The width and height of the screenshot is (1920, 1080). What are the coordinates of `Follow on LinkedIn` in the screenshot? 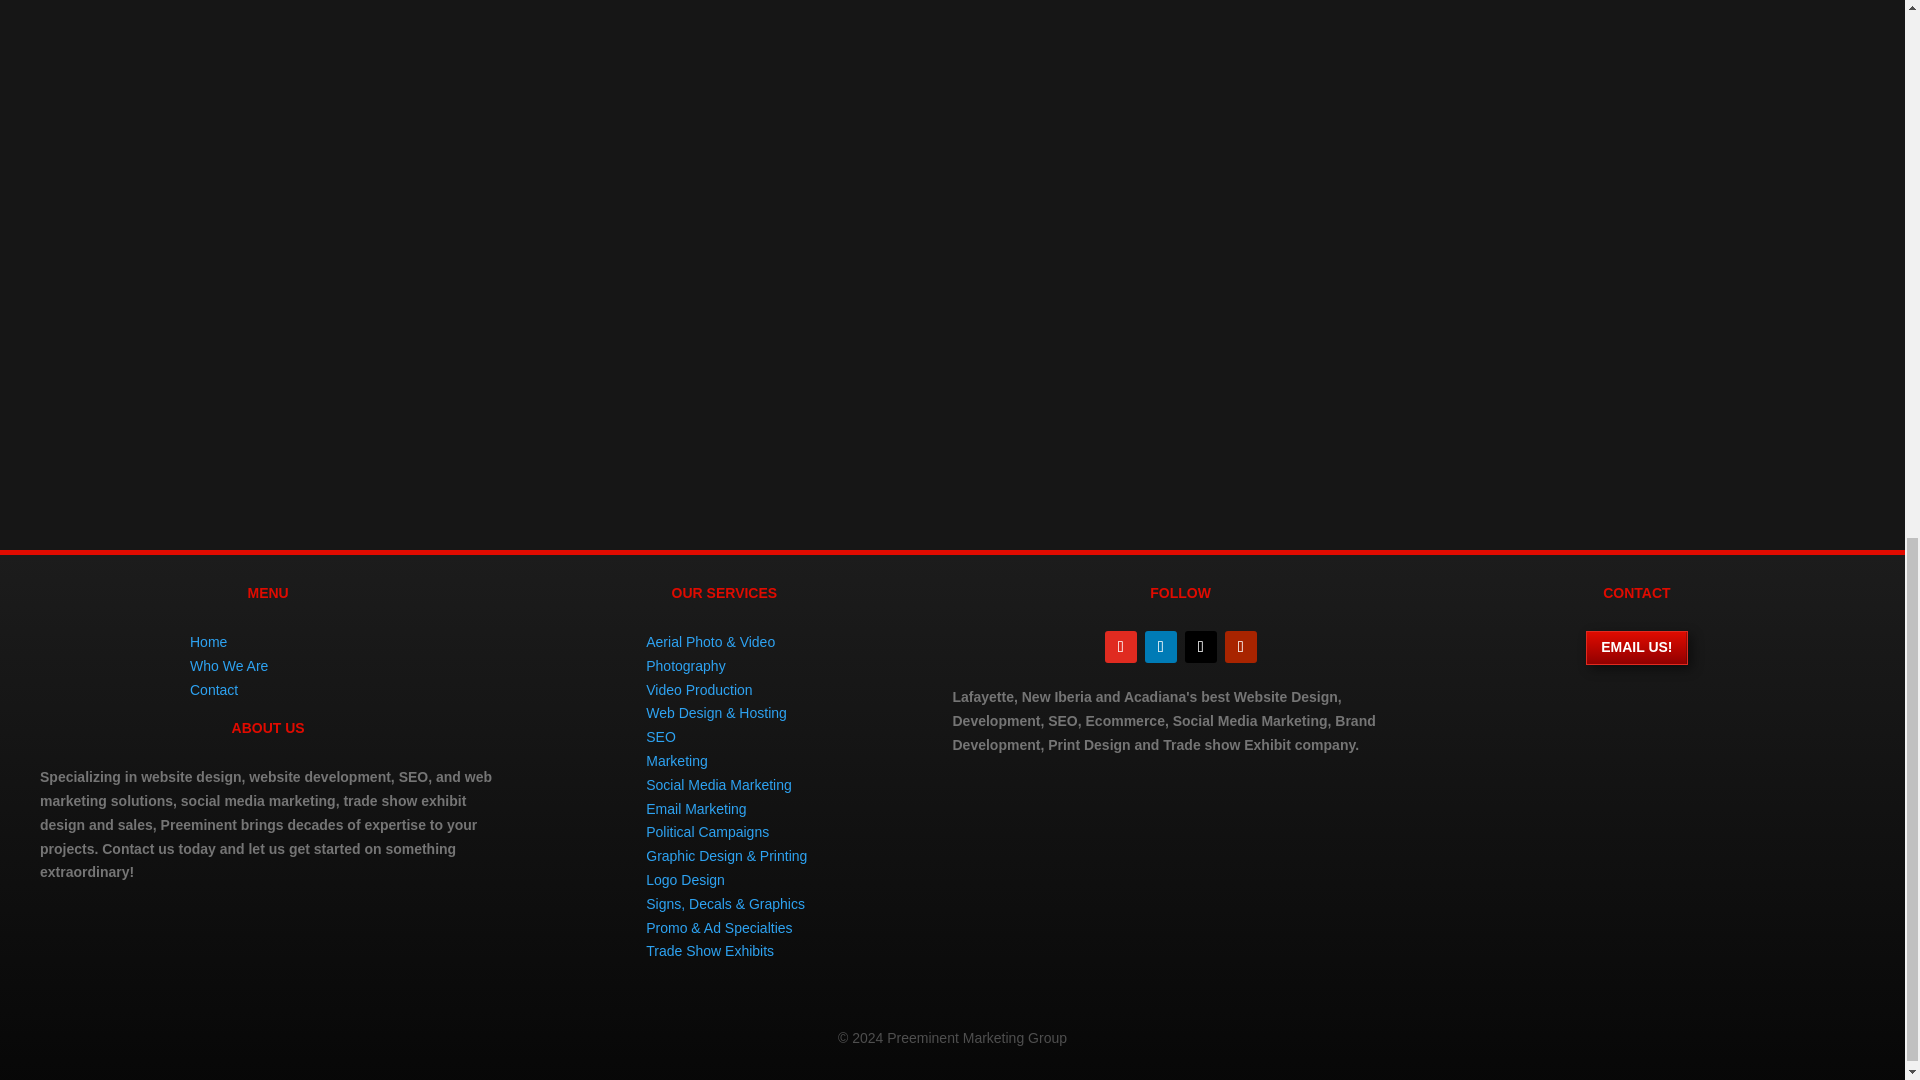 It's located at (1160, 646).